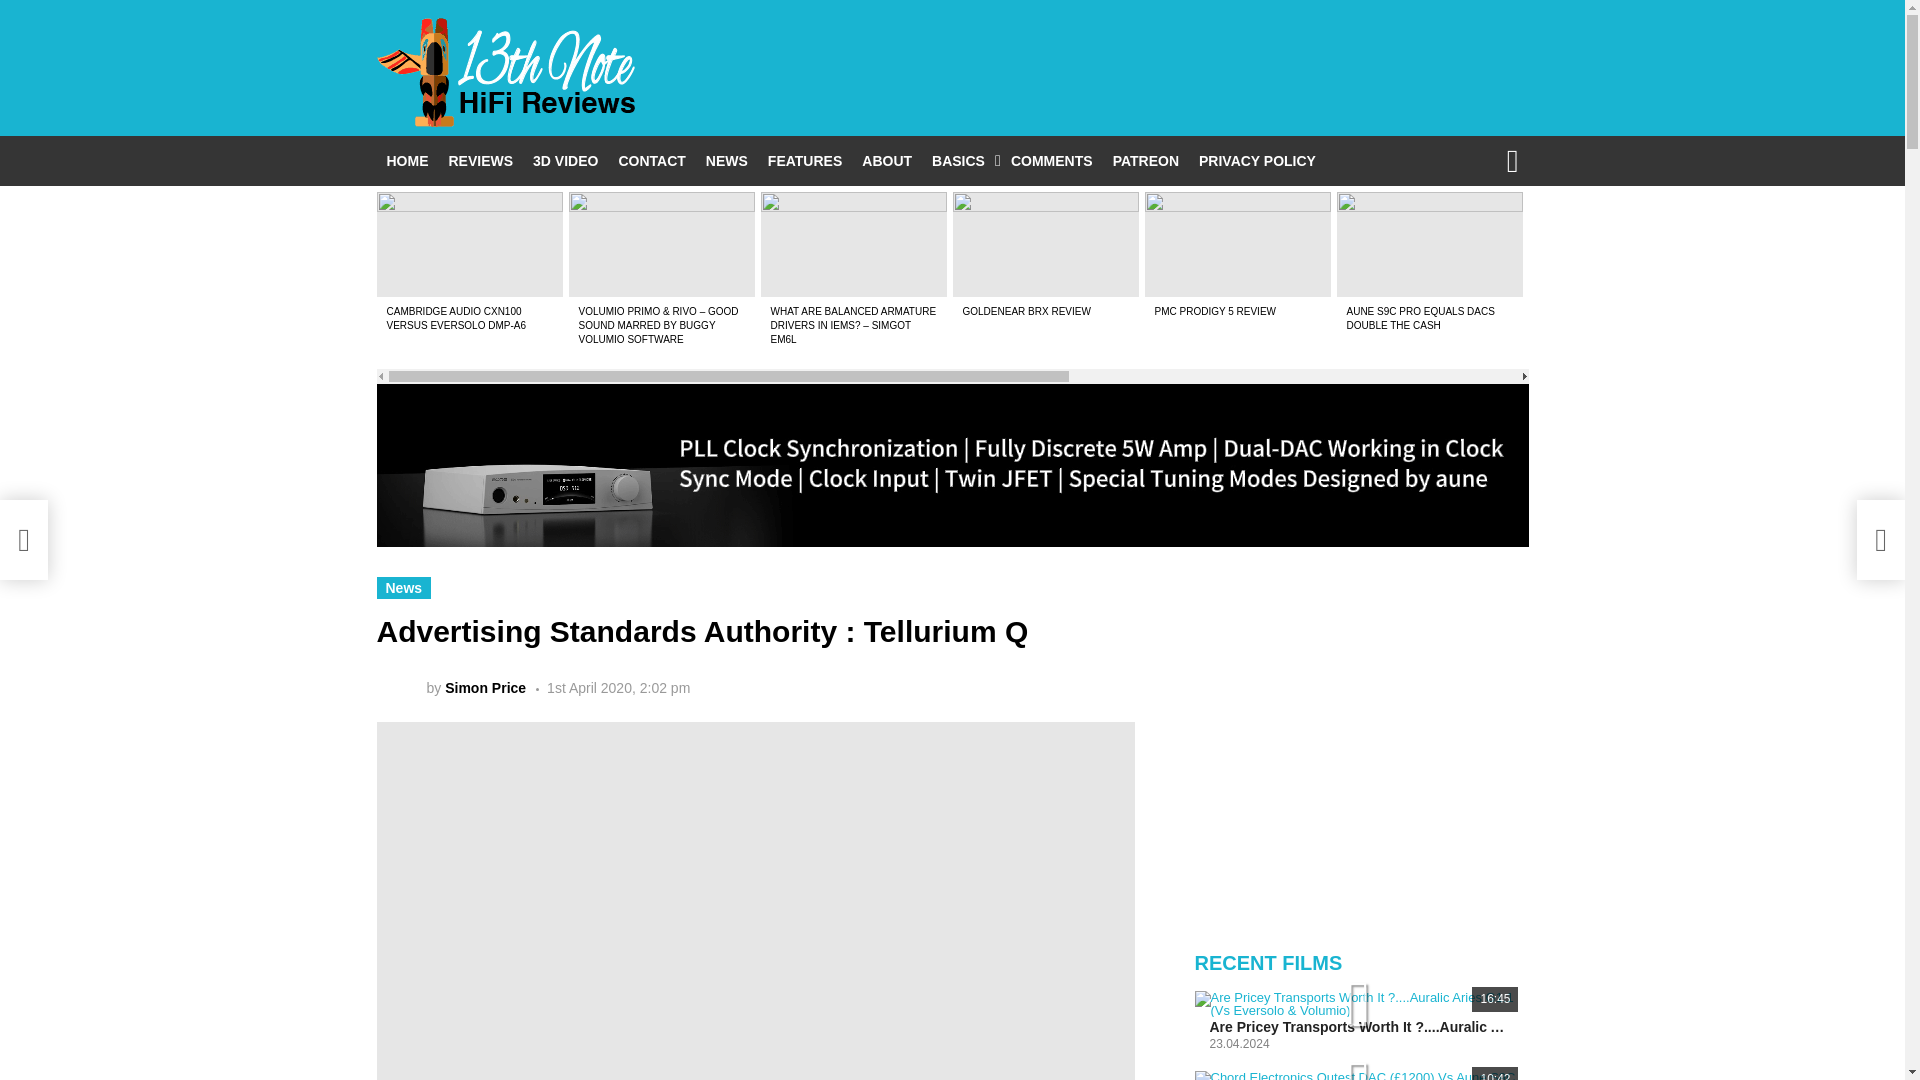 This screenshot has width=1920, height=1080. Describe the element at coordinates (726, 160) in the screenshot. I see `NEWS` at that location.